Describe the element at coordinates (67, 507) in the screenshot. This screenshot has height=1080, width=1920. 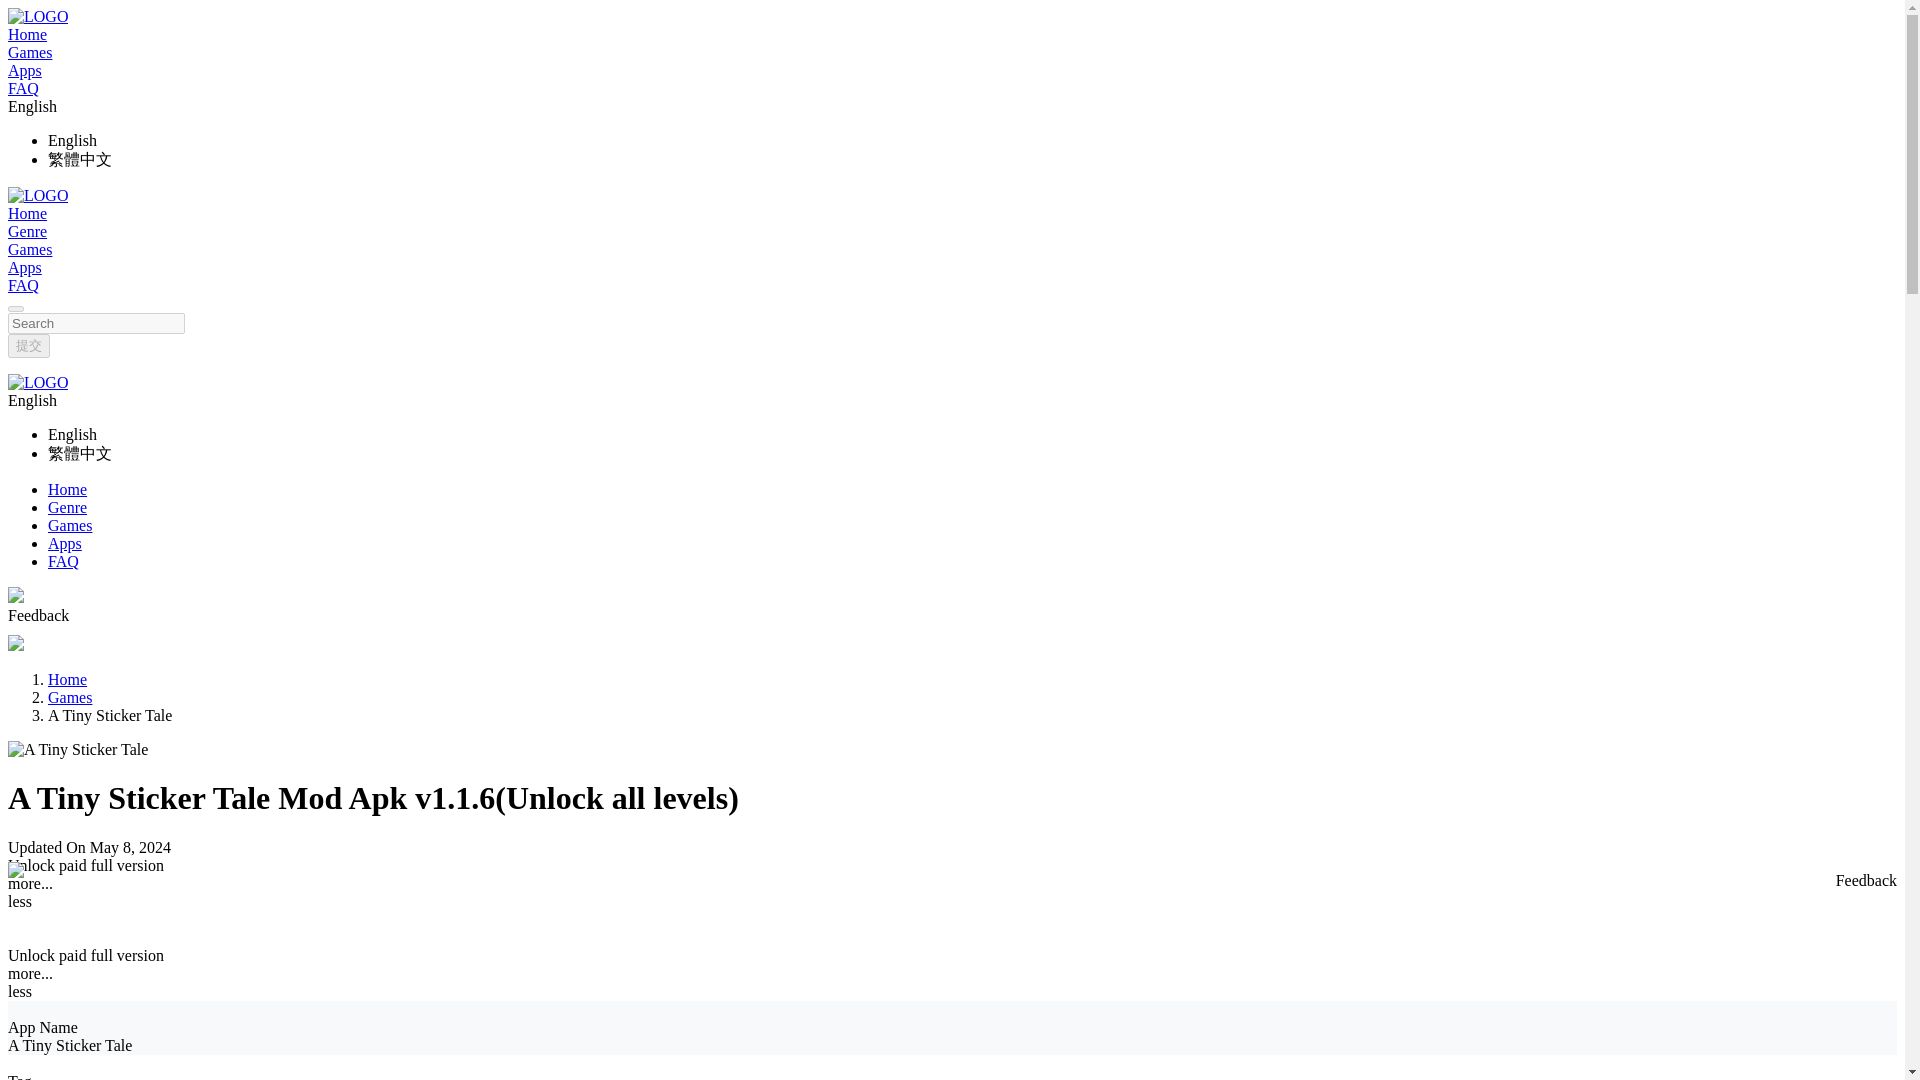
I see `Genre` at that location.